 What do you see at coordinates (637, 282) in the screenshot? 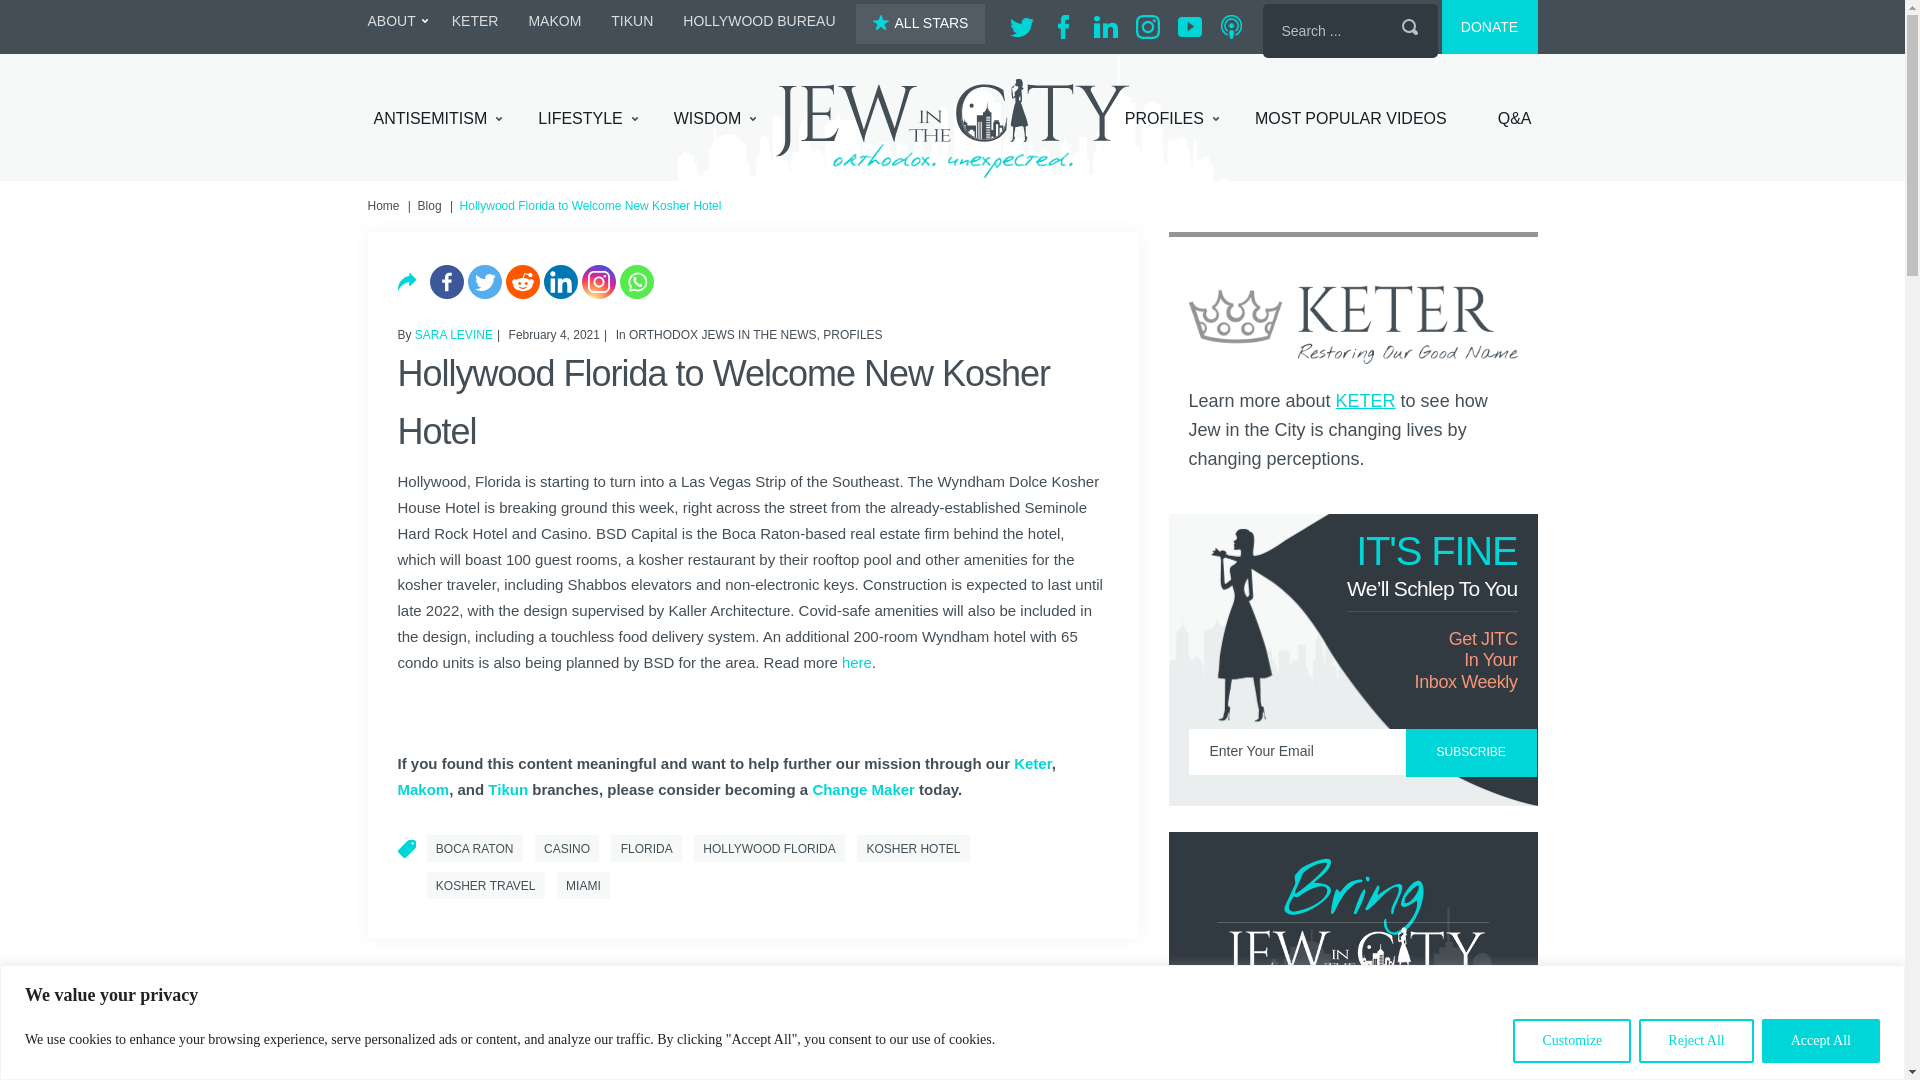
I see `Whatsapp` at bounding box center [637, 282].